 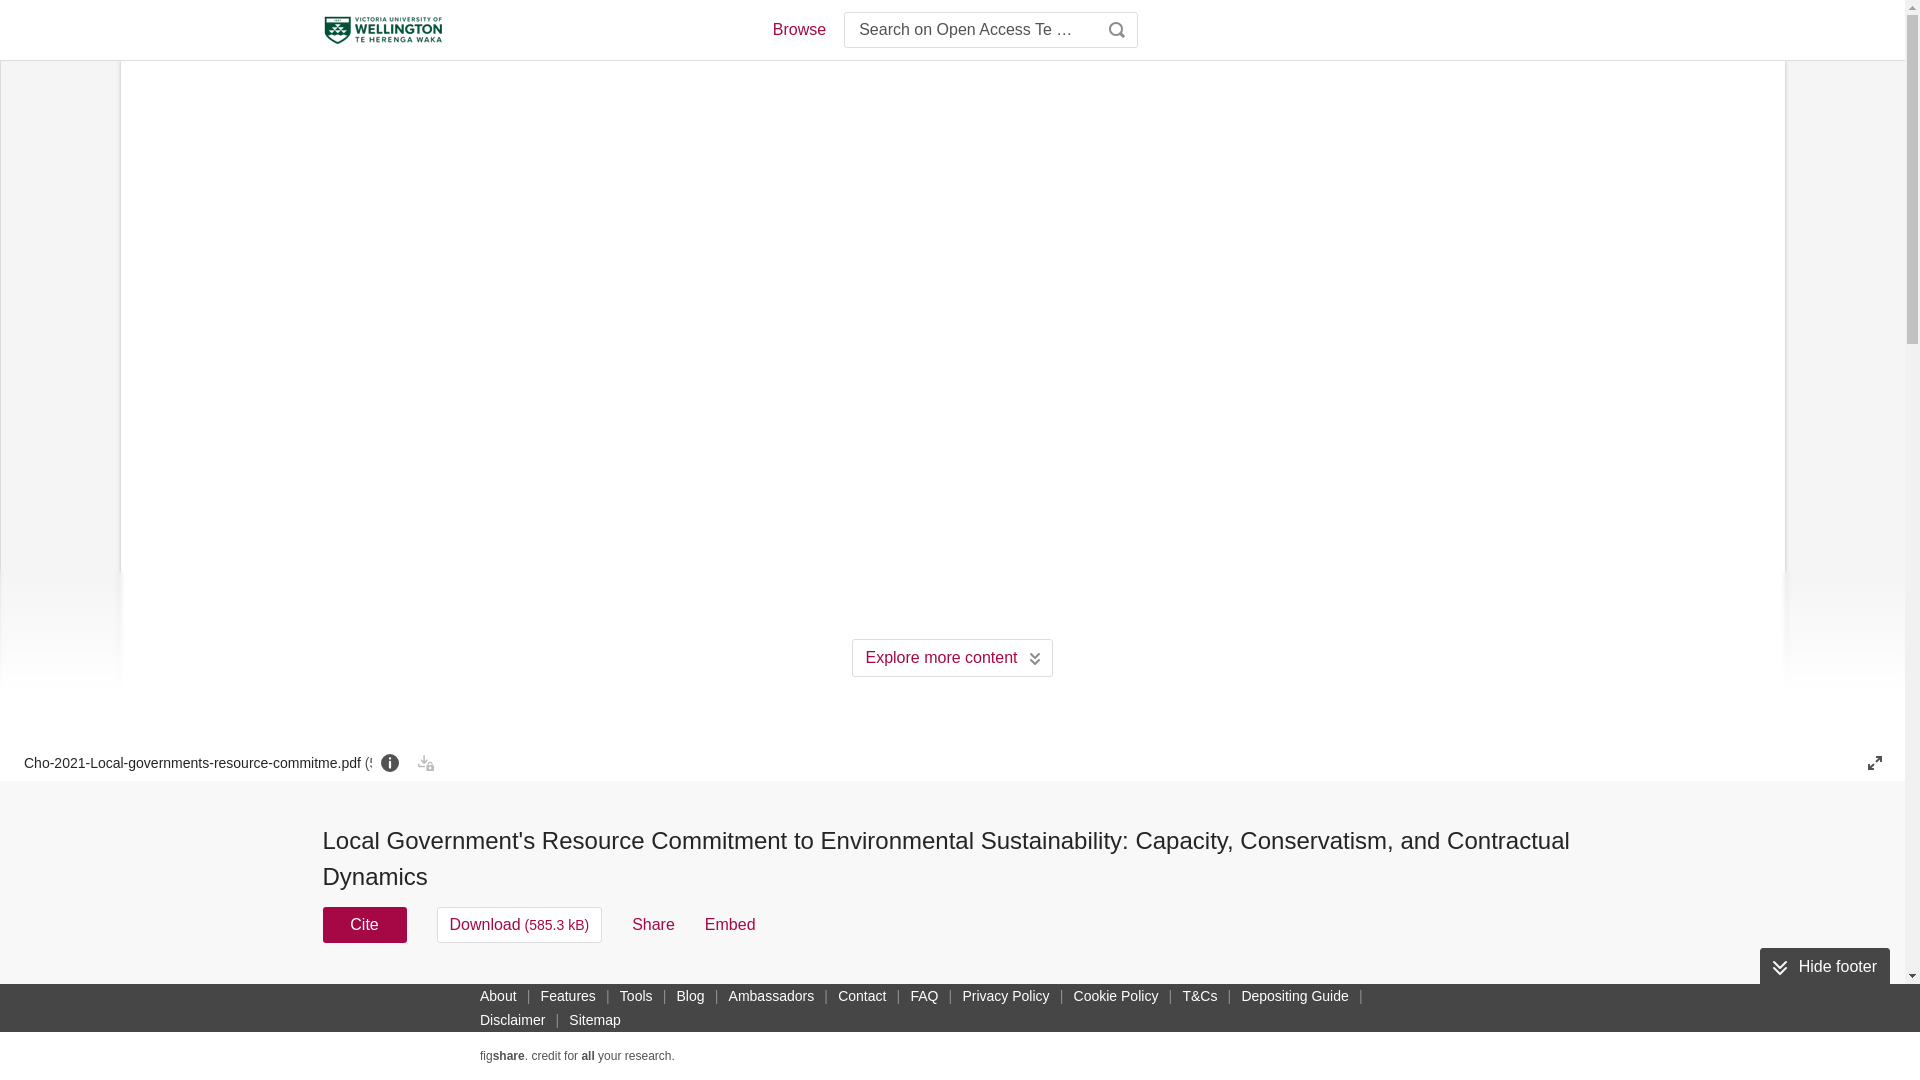 What do you see at coordinates (952, 658) in the screenshot?
I see `Explore more content` at bounding box center [952, 658].